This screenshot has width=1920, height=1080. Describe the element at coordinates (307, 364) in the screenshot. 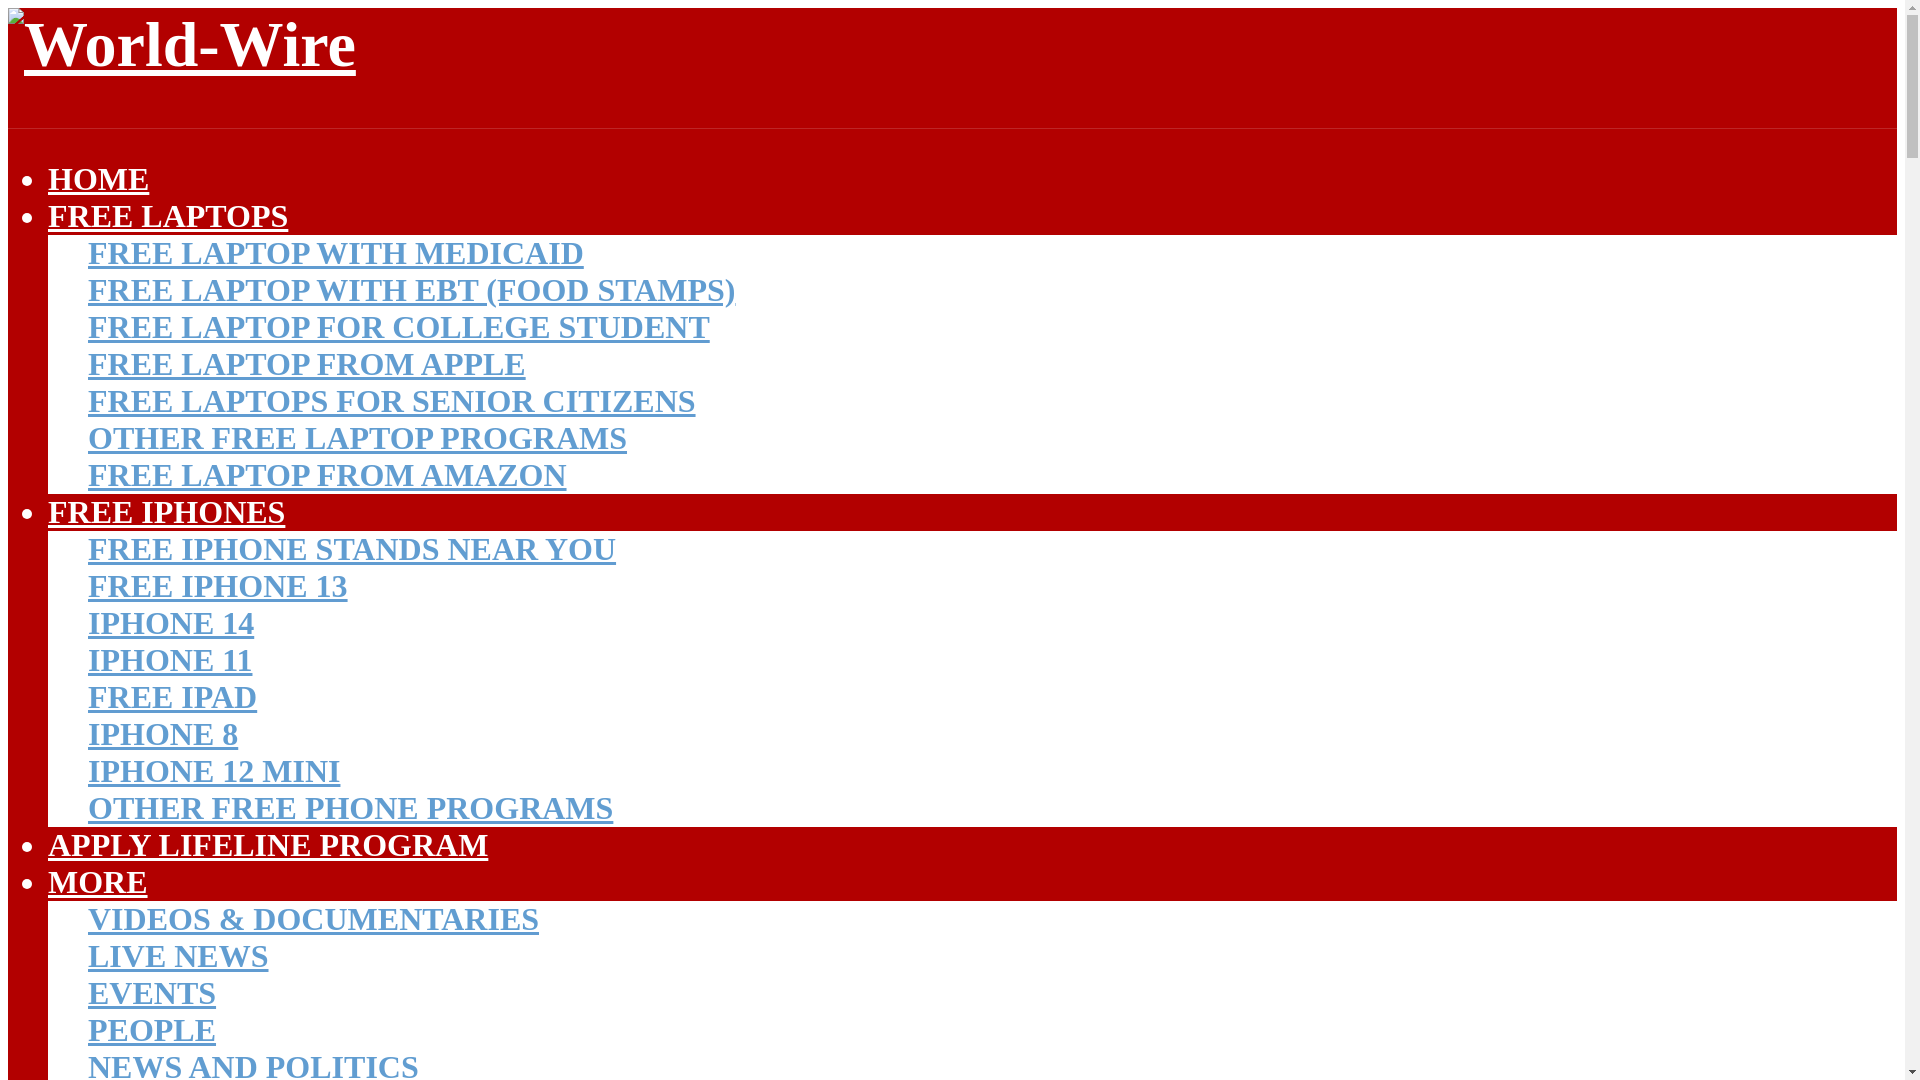

I see `FREE LAPTOP FROM APPLE` at that location.